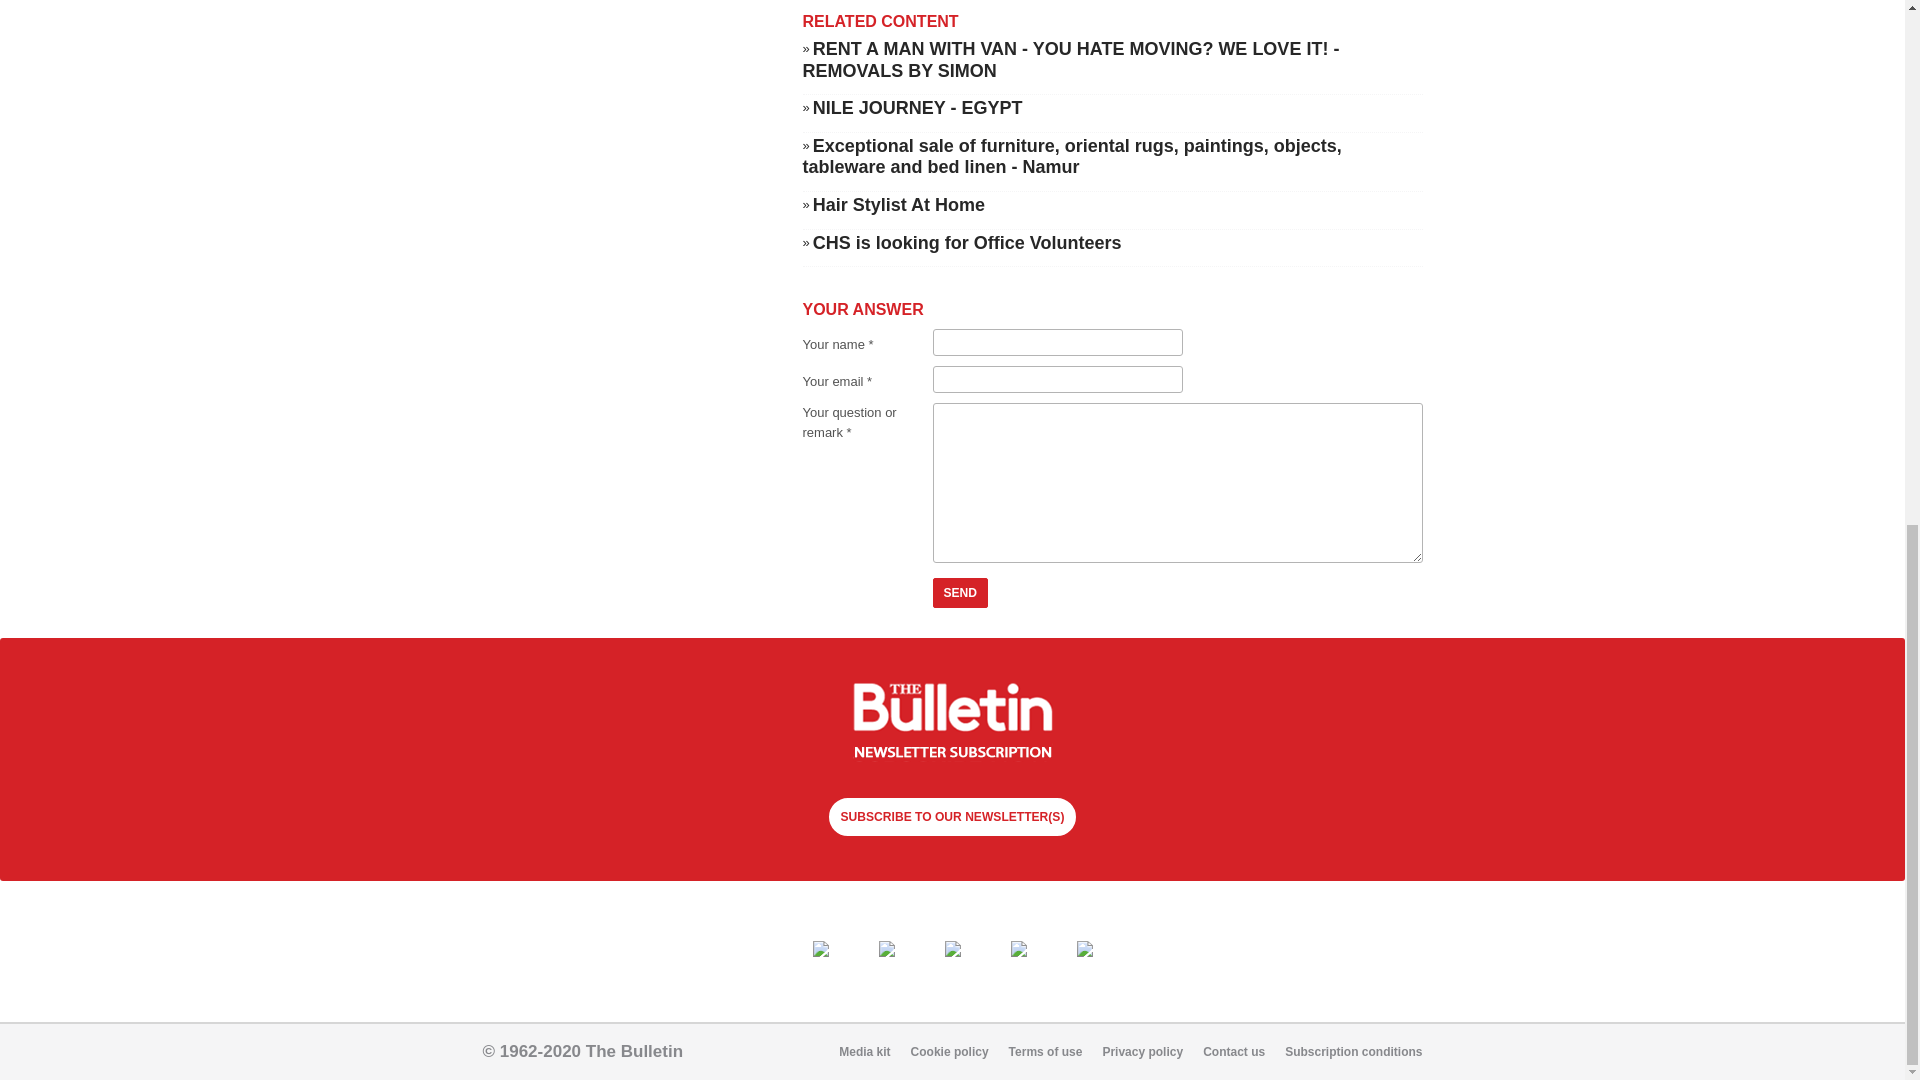 This screenshot has width=1920, height=1080. What do you see at coordinates (898, 204) in the screenshot?
I see `Hair Stylist At Home` at bounding box center [898, 204].